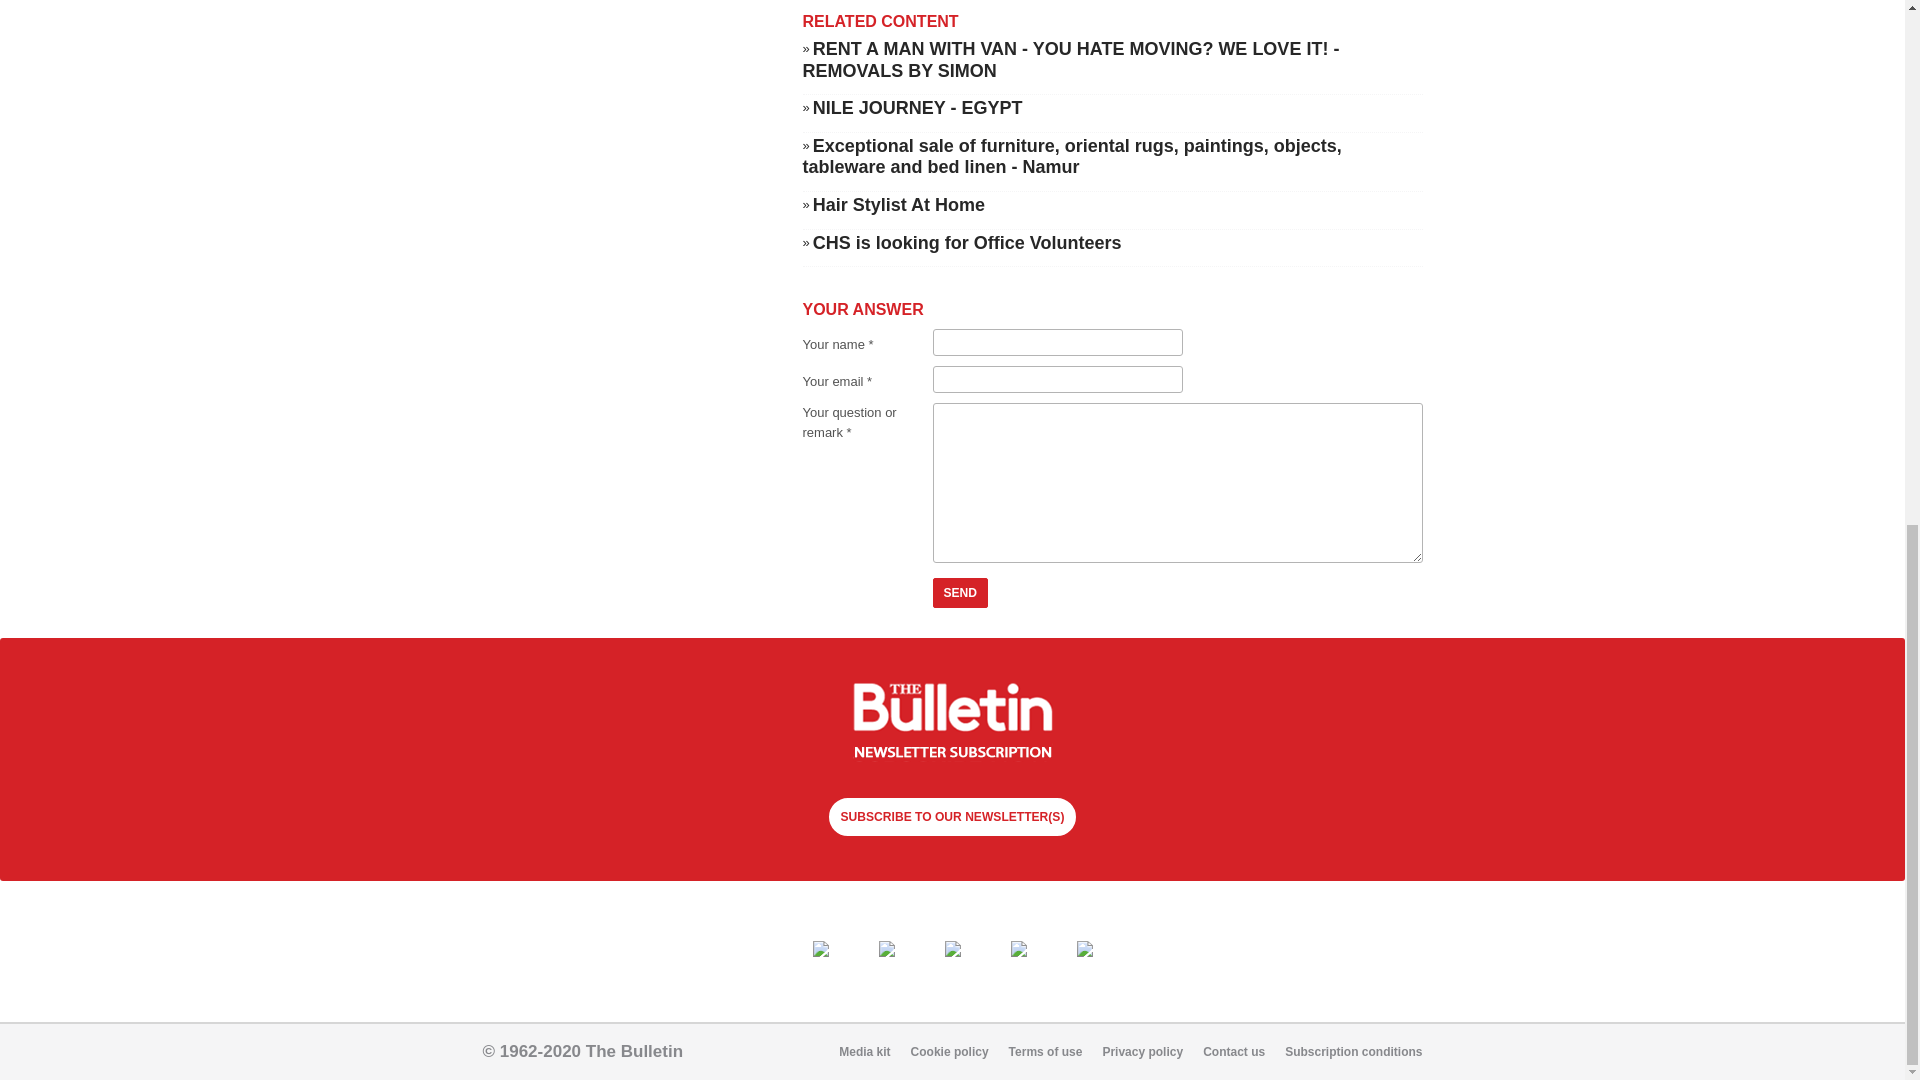 This screenshot has width=1920, height=1080. What do you see at coordinates (898, 204) in the screenshot?
I see `Hair Stylist At Home` at bounding box center [898, 204].